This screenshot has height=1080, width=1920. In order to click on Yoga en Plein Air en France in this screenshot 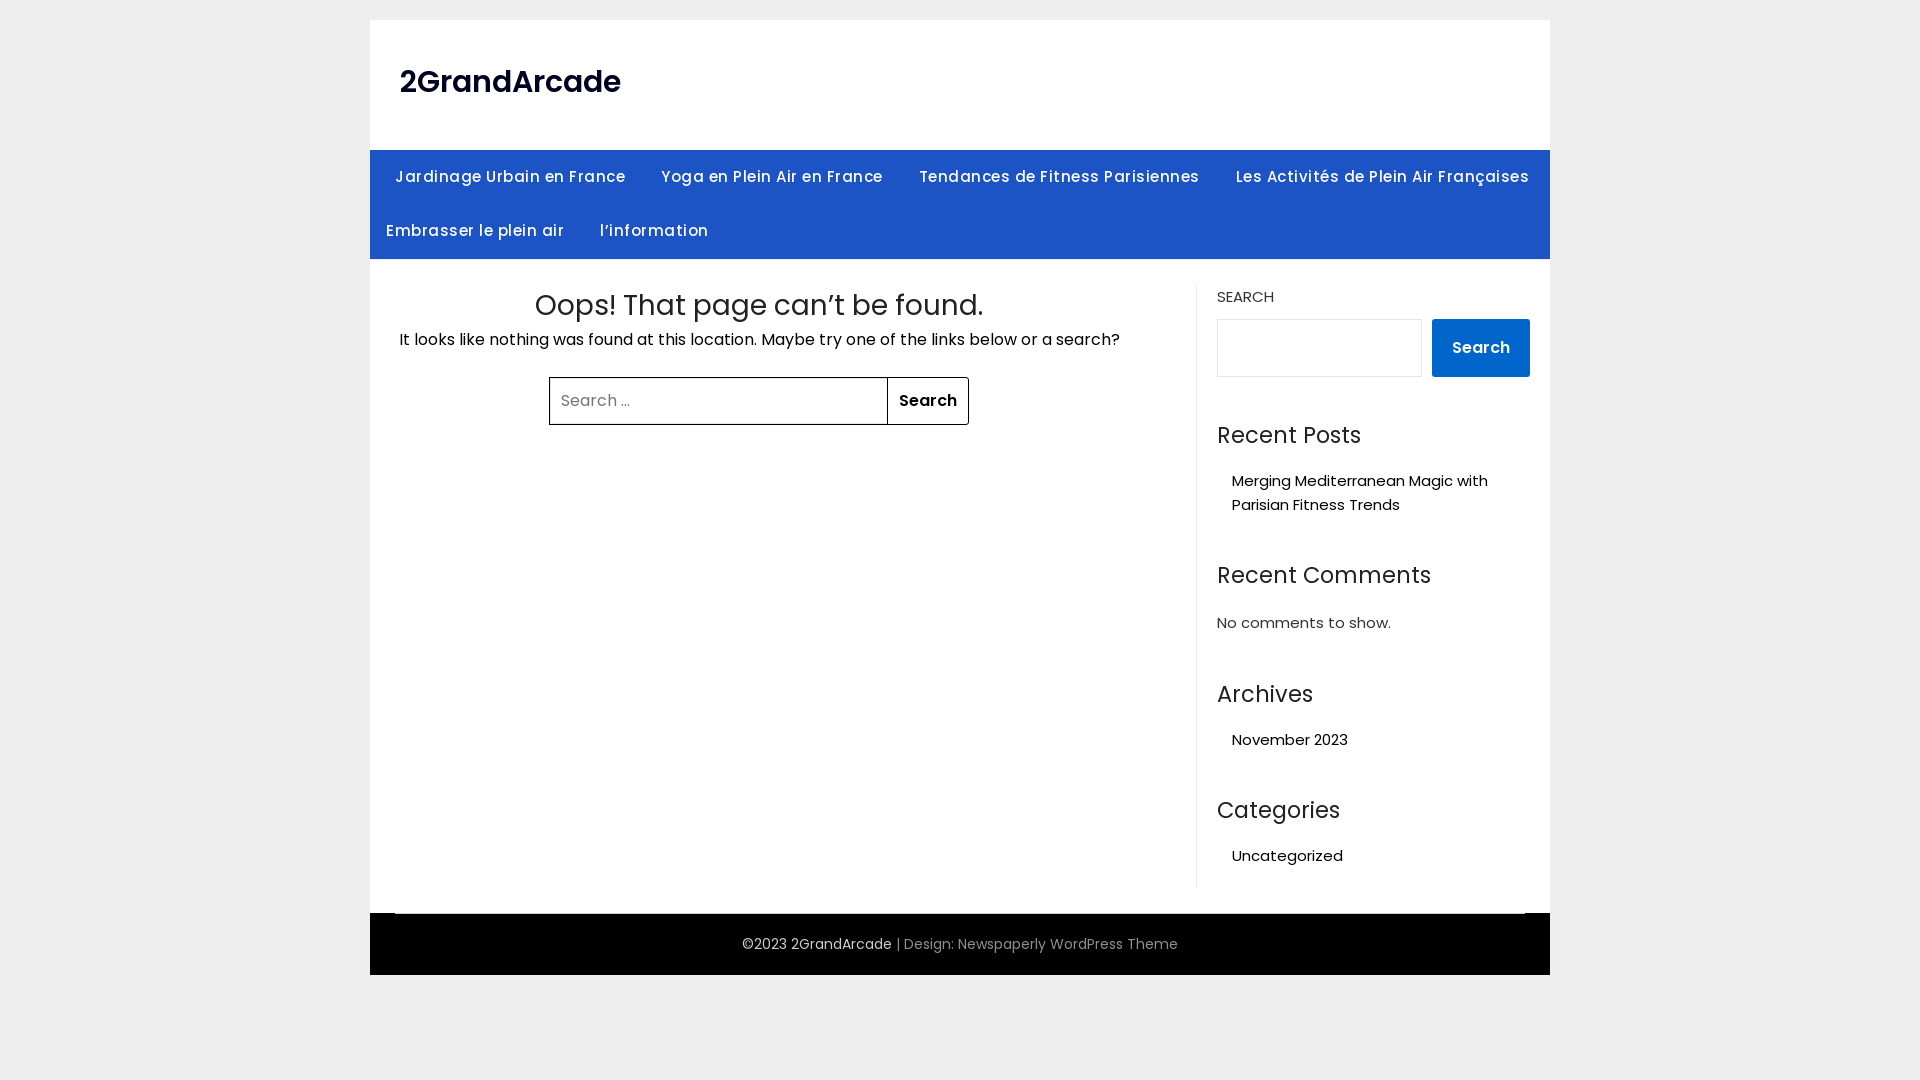, I will do `click(772, 177)`.